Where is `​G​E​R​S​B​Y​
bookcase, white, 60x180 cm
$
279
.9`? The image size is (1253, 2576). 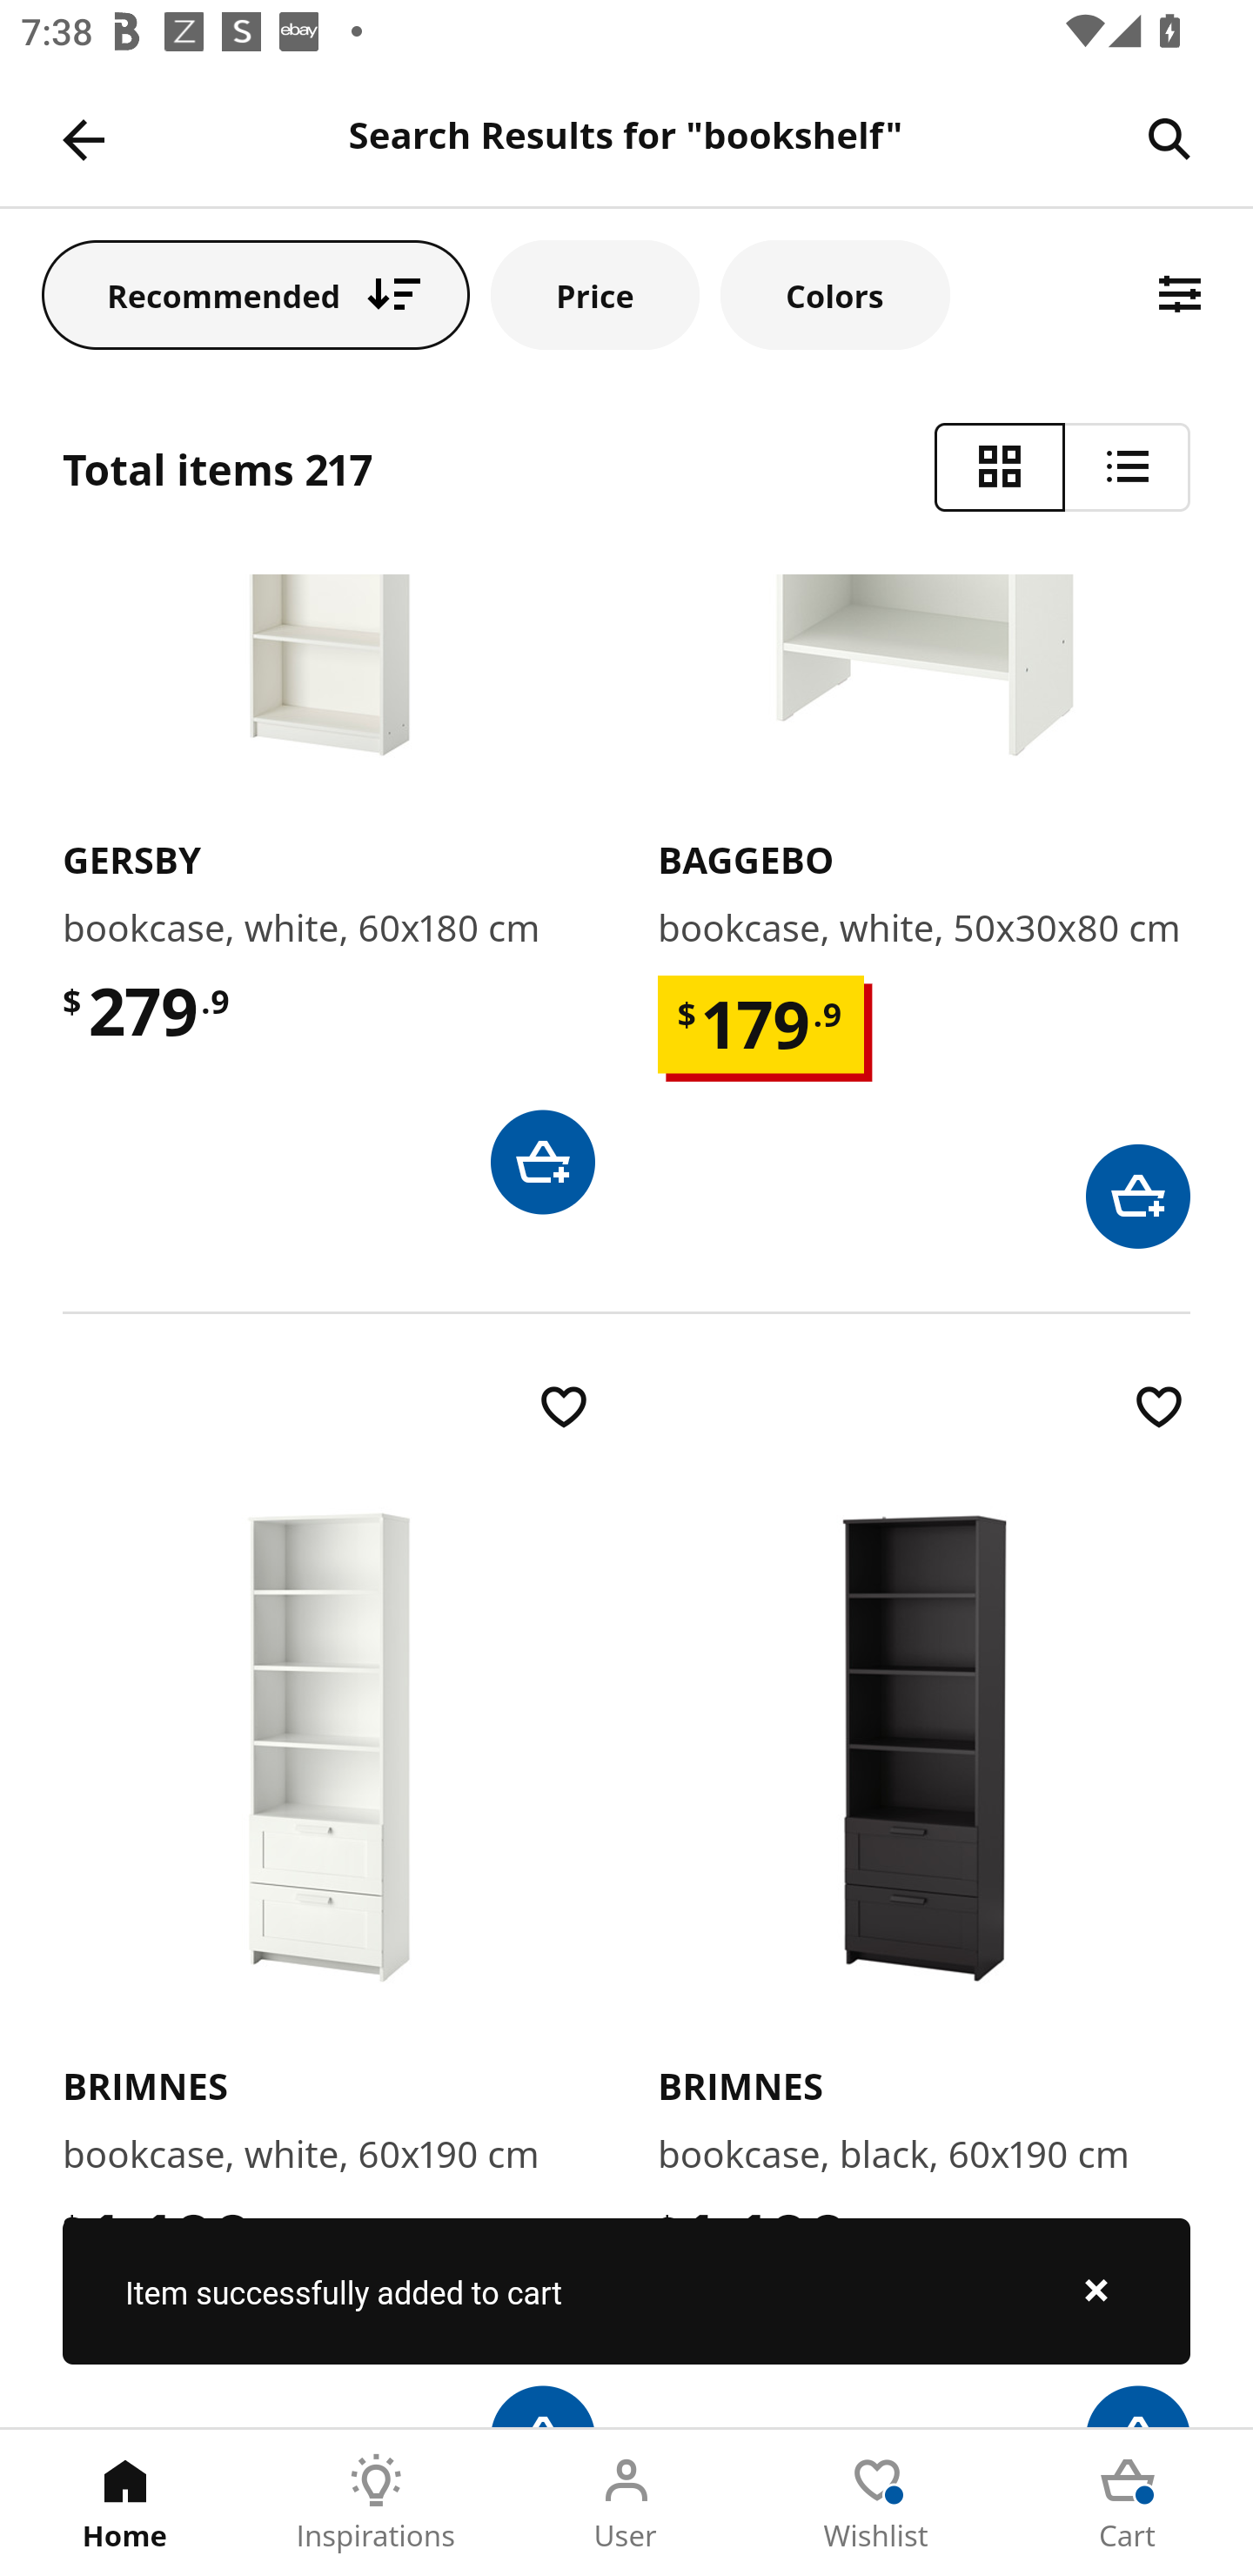
​G​E​R​S​B​Y​
bookcase, white, 60x180 cm
$
279
.9 is located at coordinates (329, 894).